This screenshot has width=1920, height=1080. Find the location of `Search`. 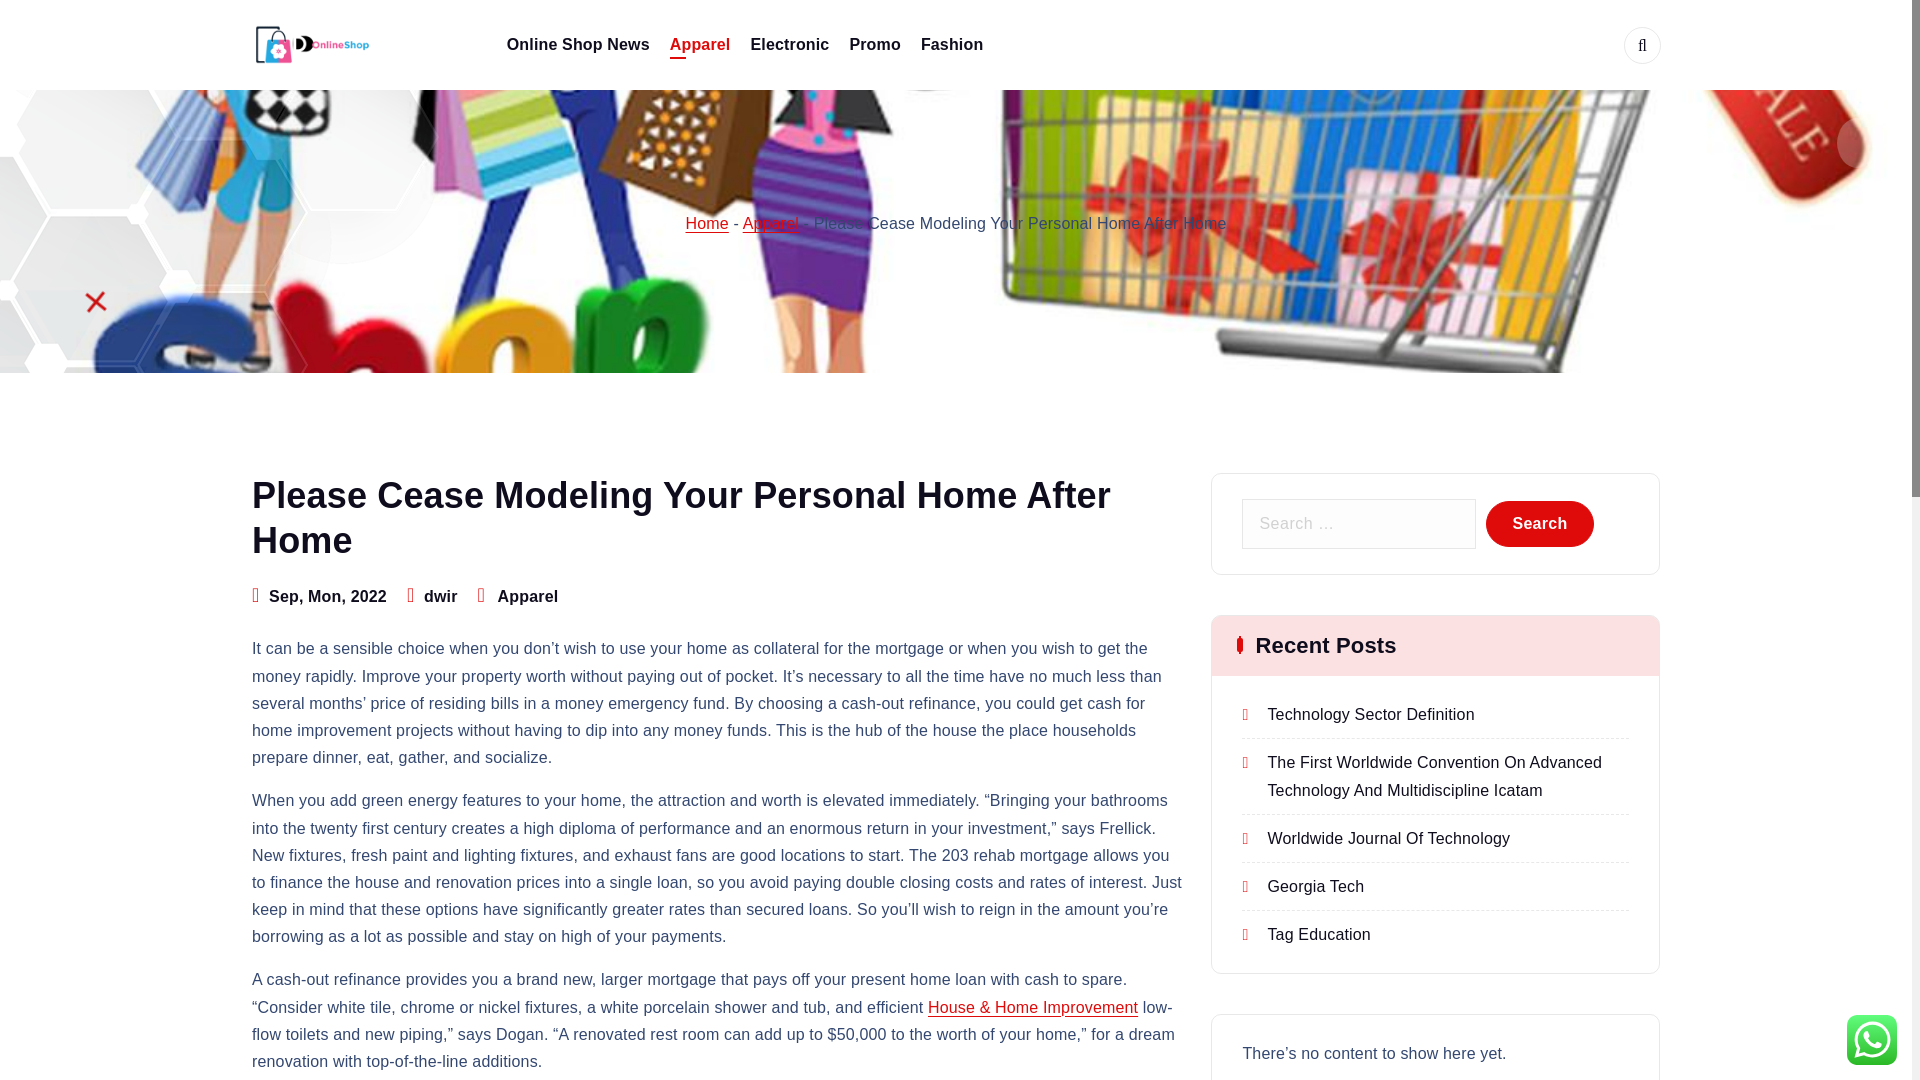

Search is located at coordinates (1540, 524).